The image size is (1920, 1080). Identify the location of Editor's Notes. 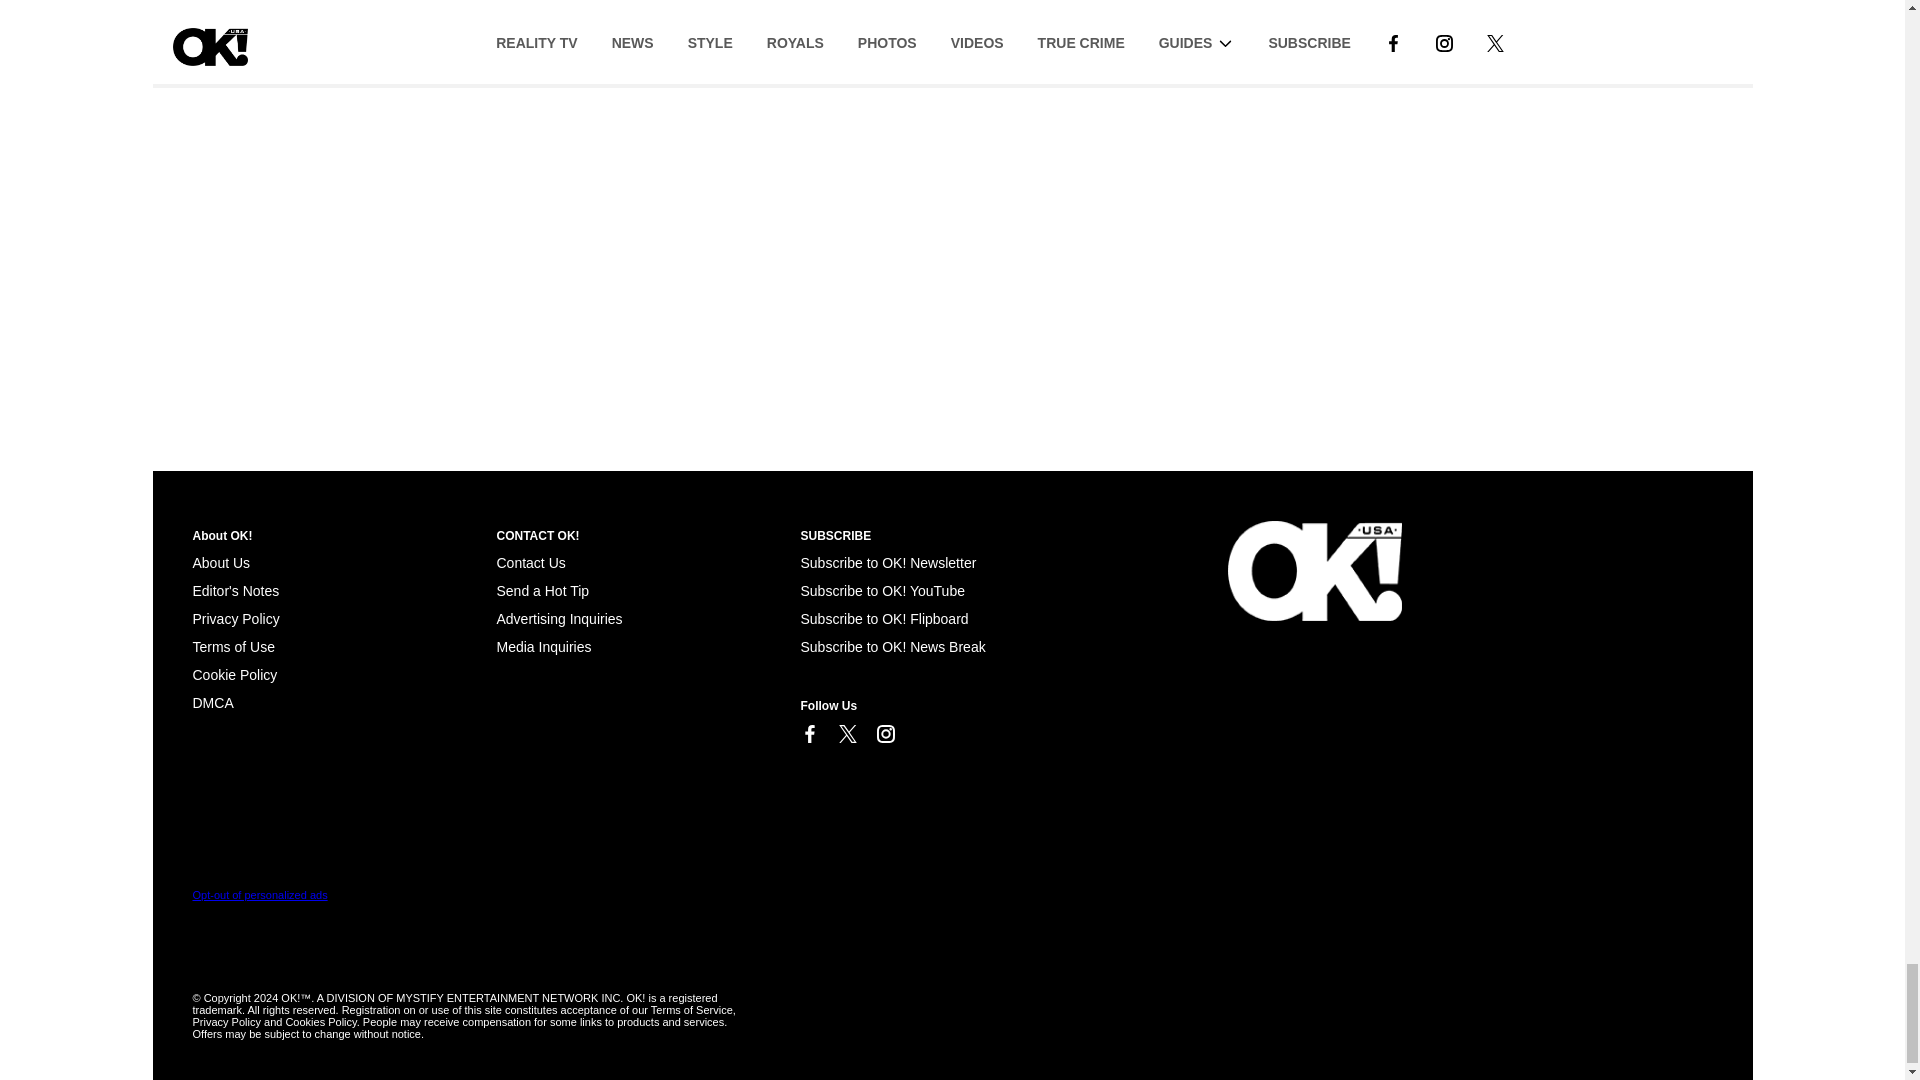
(235, 591).